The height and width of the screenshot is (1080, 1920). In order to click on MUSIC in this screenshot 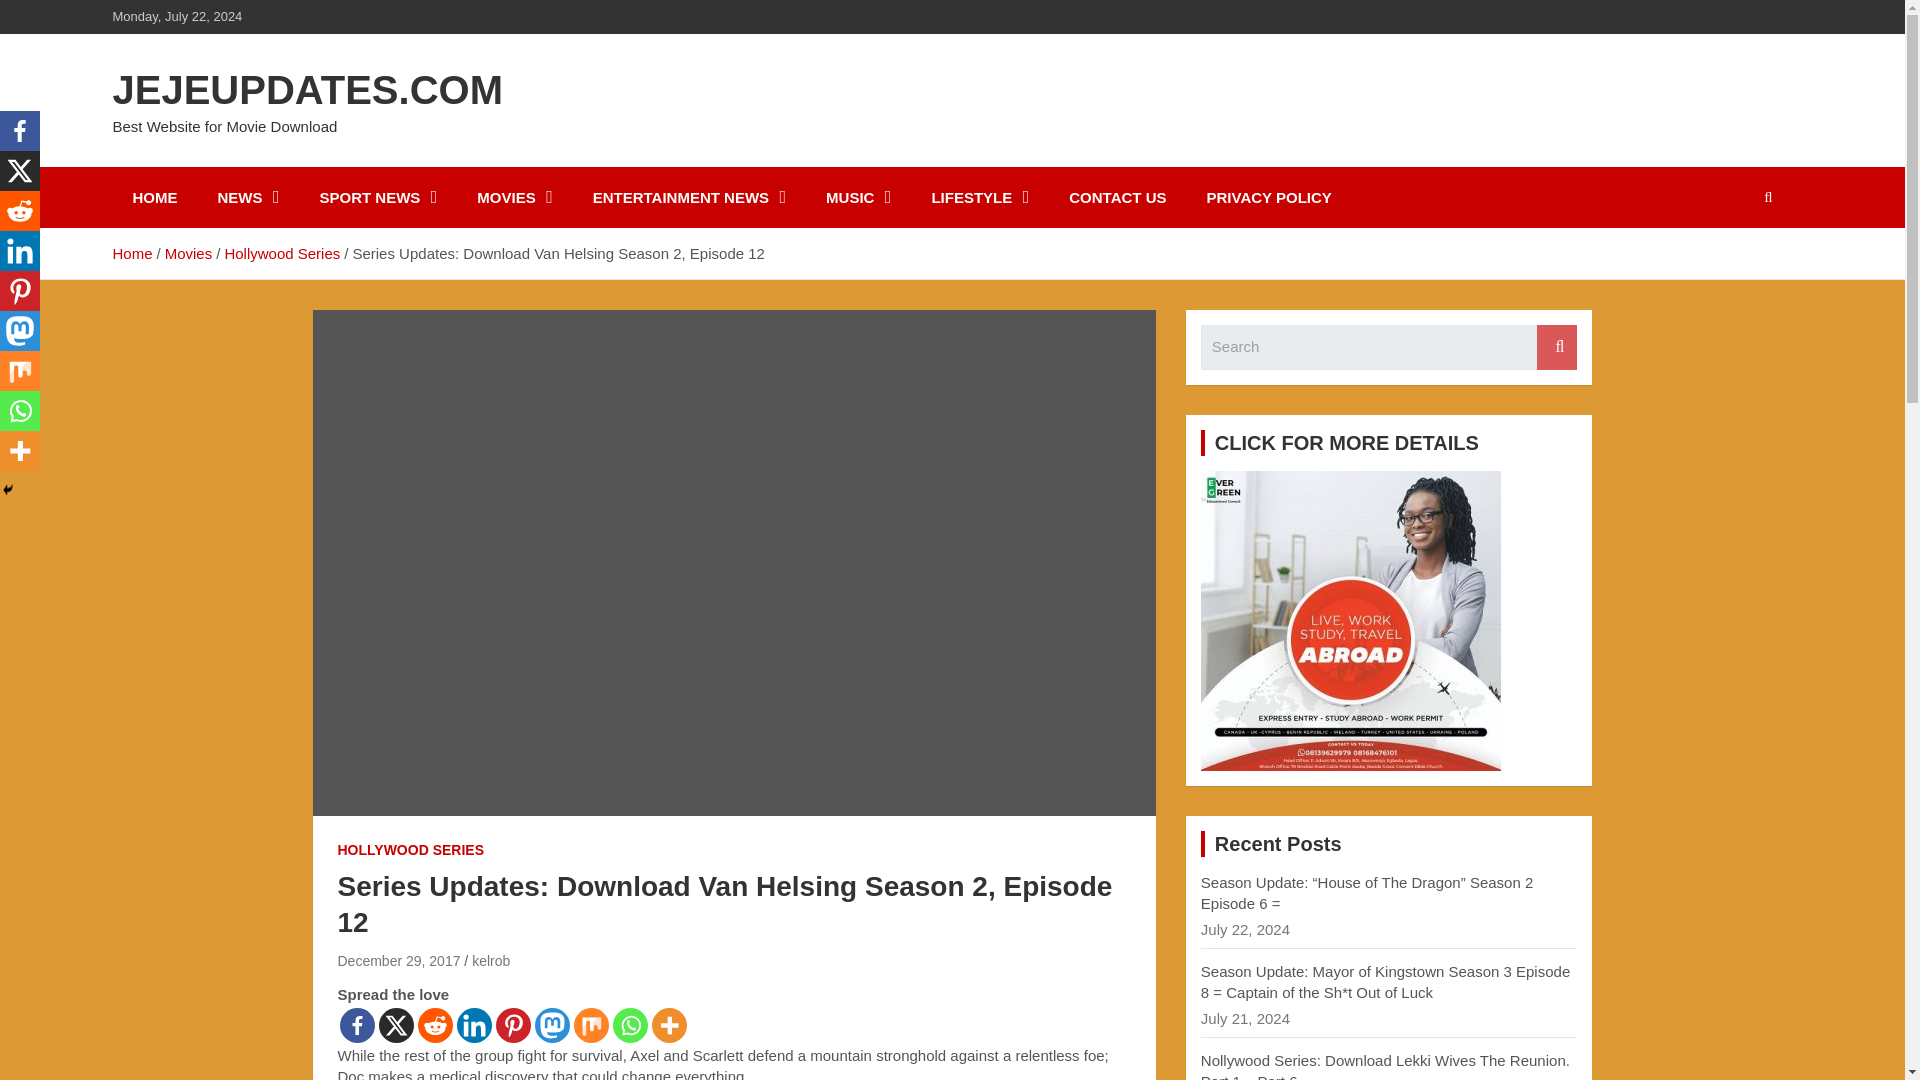, I will do `click(858, 197)`.